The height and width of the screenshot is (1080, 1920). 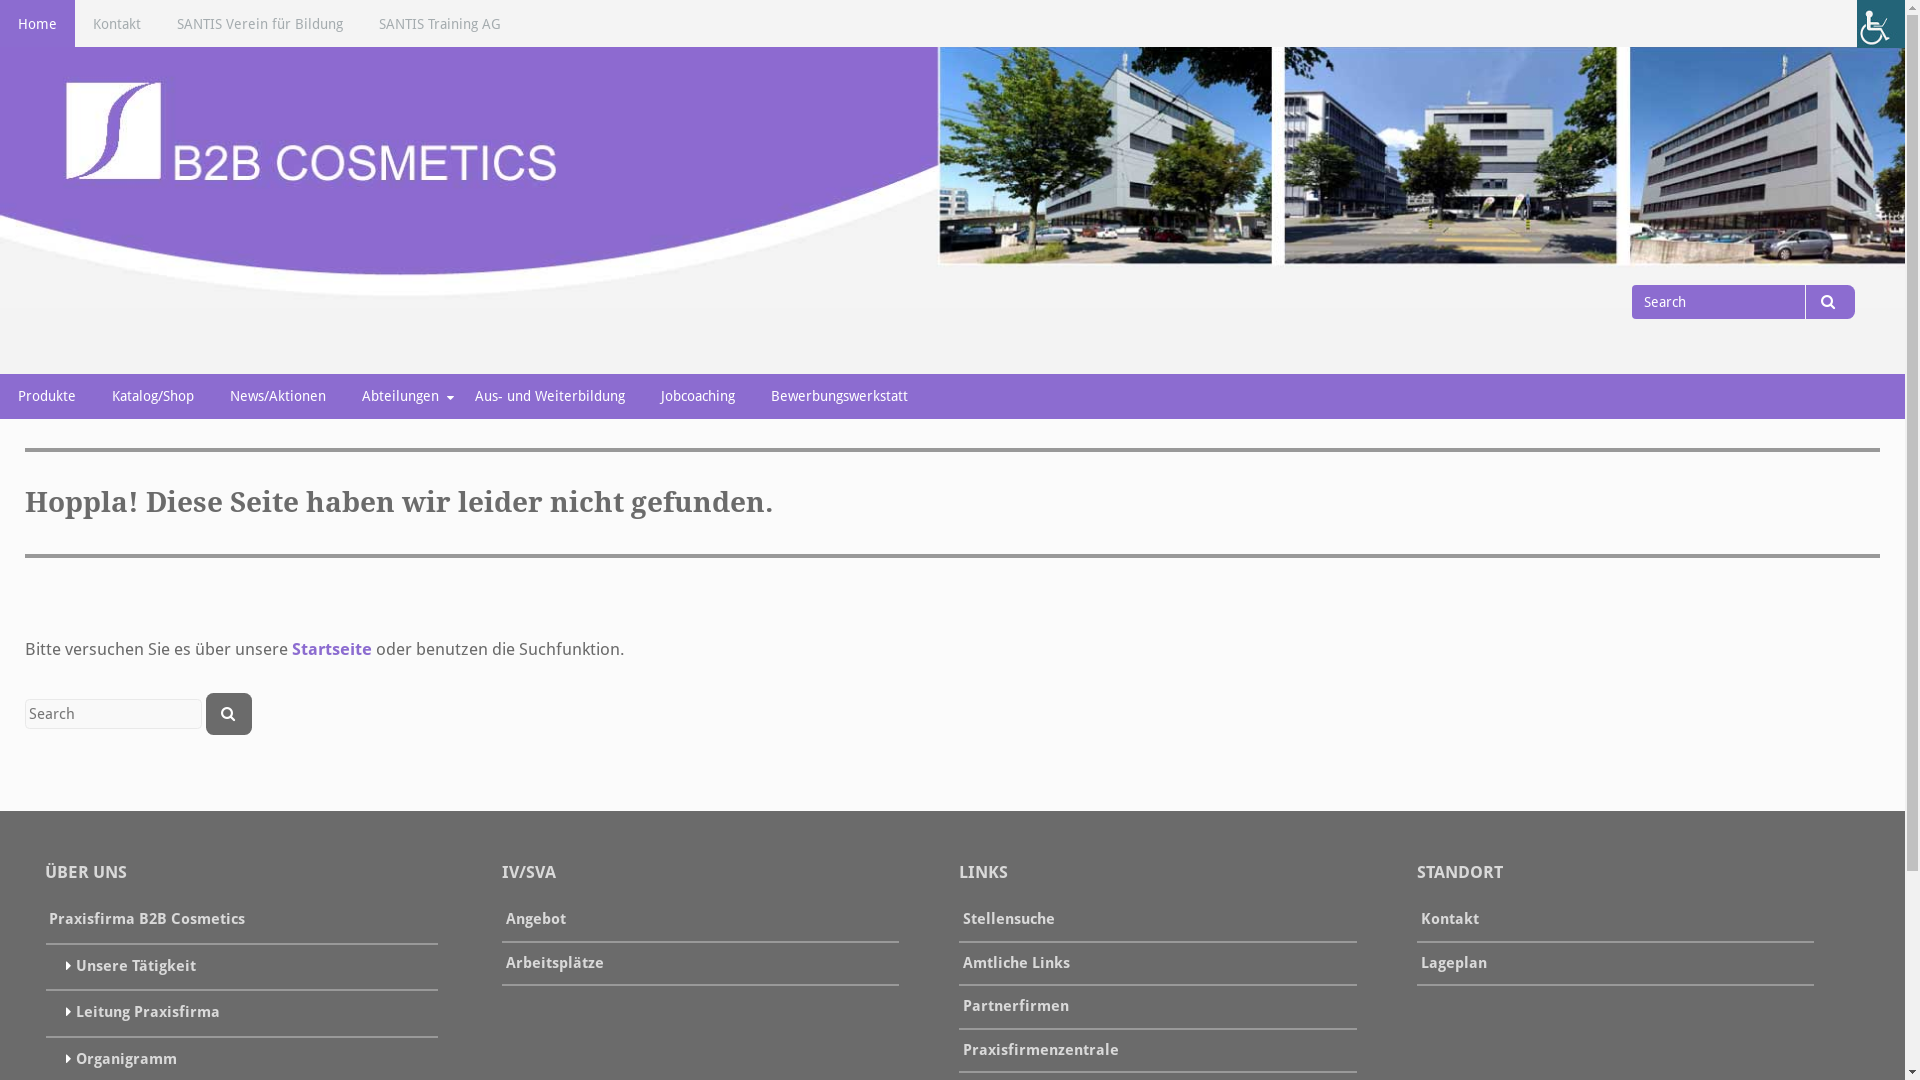 What do you see at coordinates (840, 396) in the screenshot?
I see `Bewerbungswerkstatt` at bounding box center [840, 396].